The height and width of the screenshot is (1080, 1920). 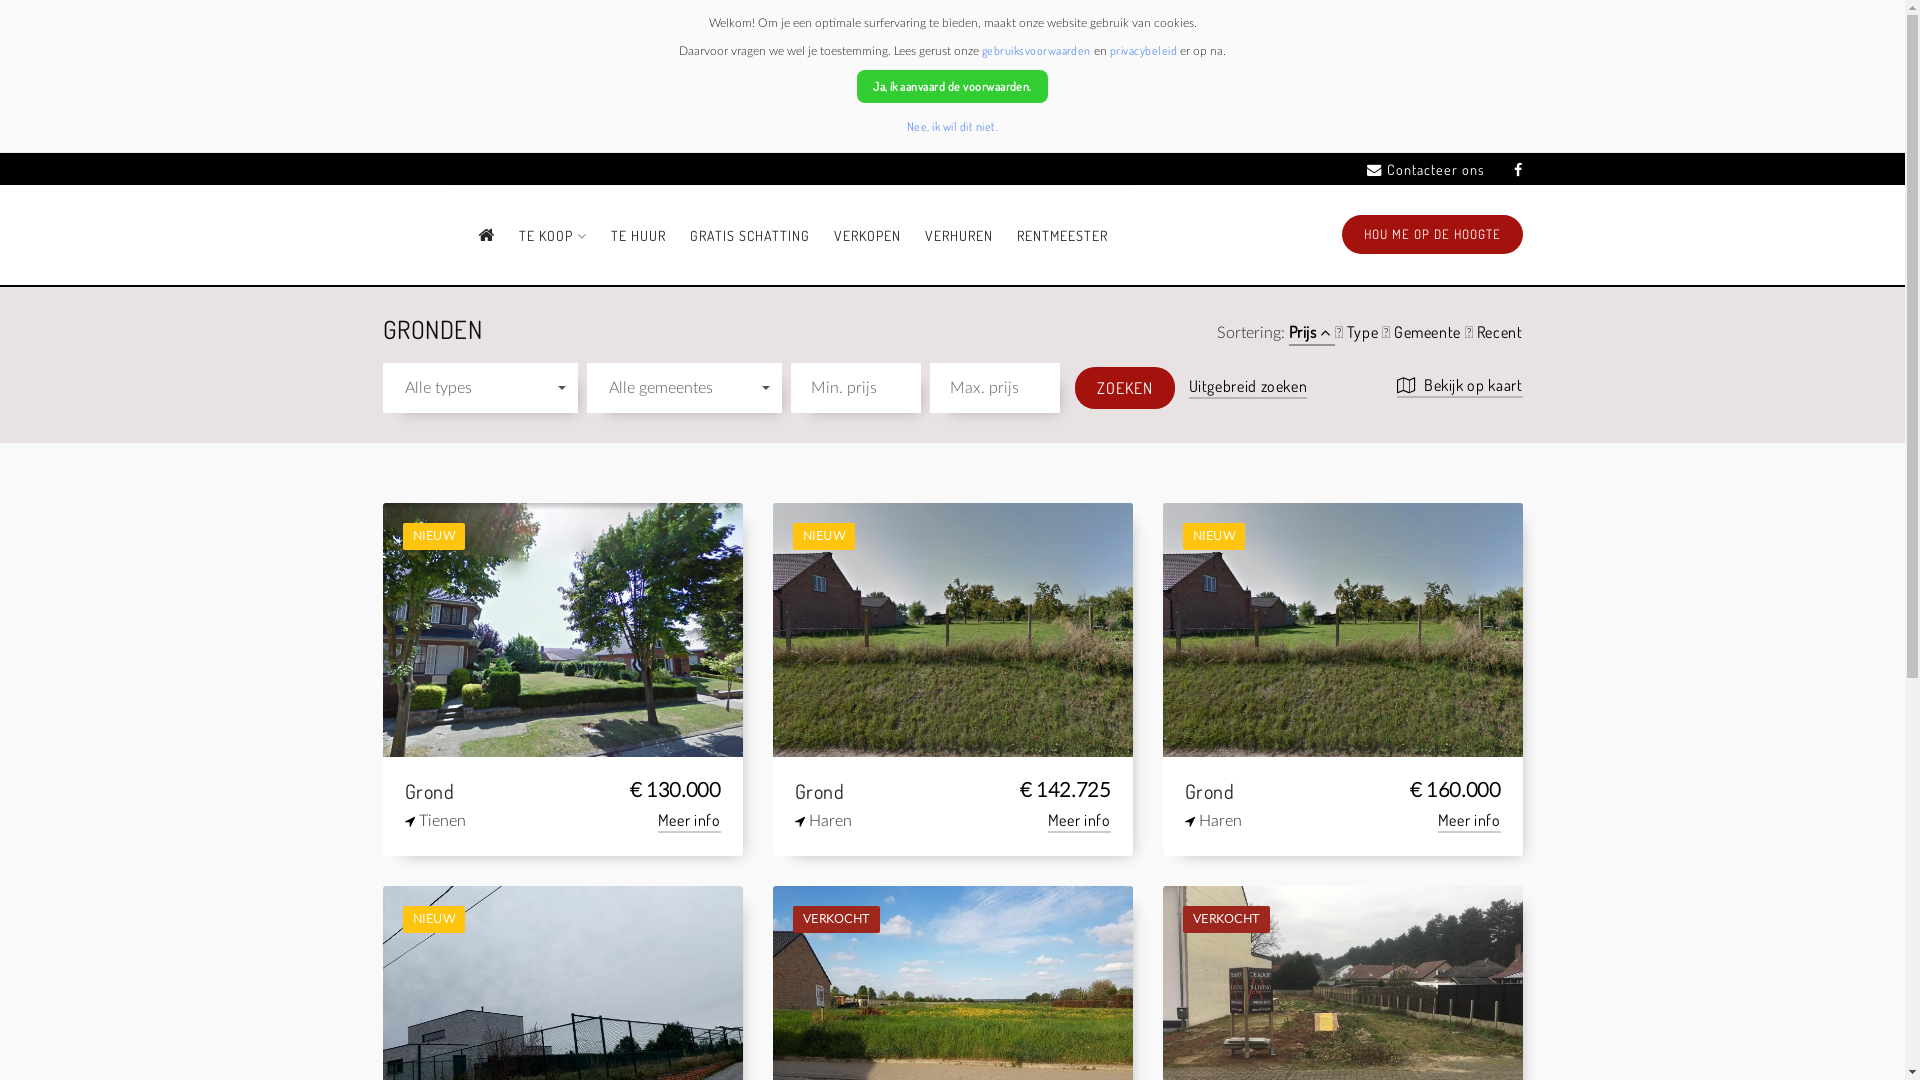 I want to click on Meer info, so click(x=1080, y=822).